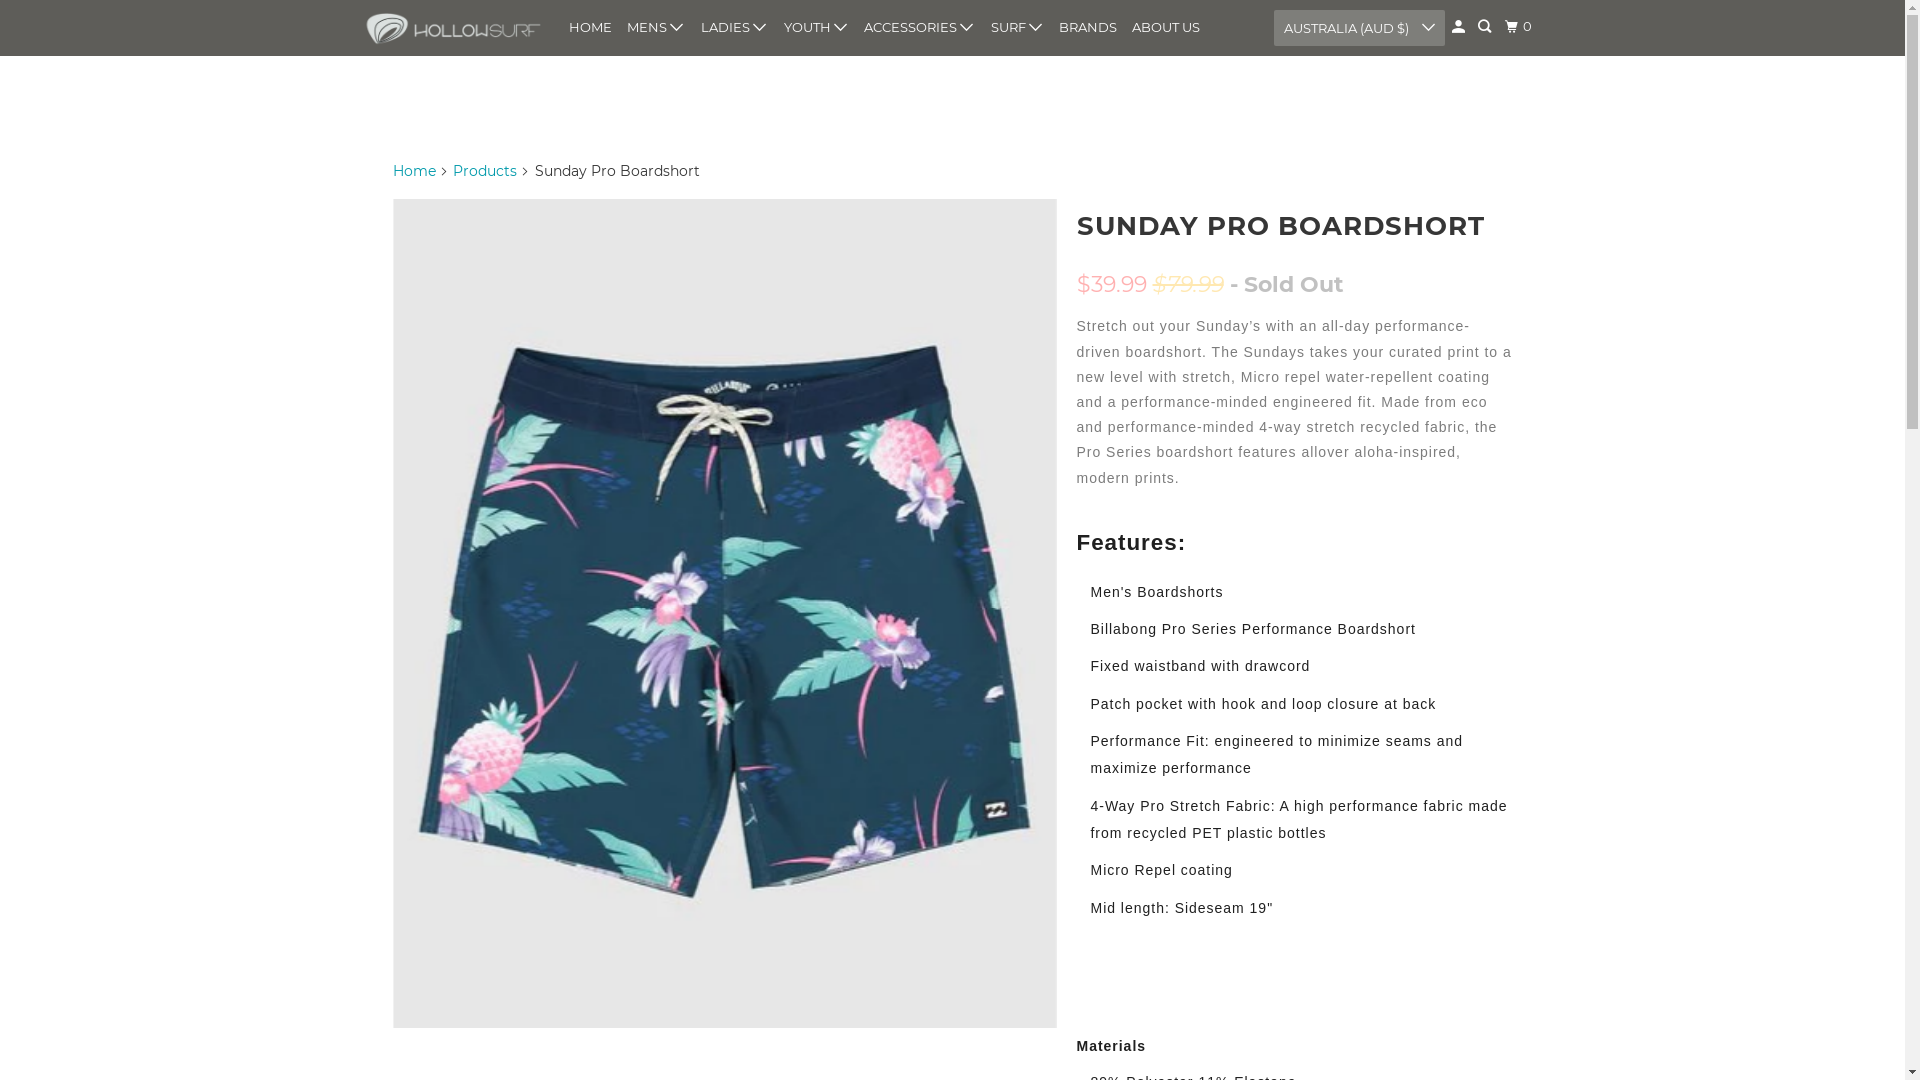 The image size is (1920, 1080). Describe the element at coordinates (452, 28) in the screenshot. I see `Hollow Surf Shop` at that location.